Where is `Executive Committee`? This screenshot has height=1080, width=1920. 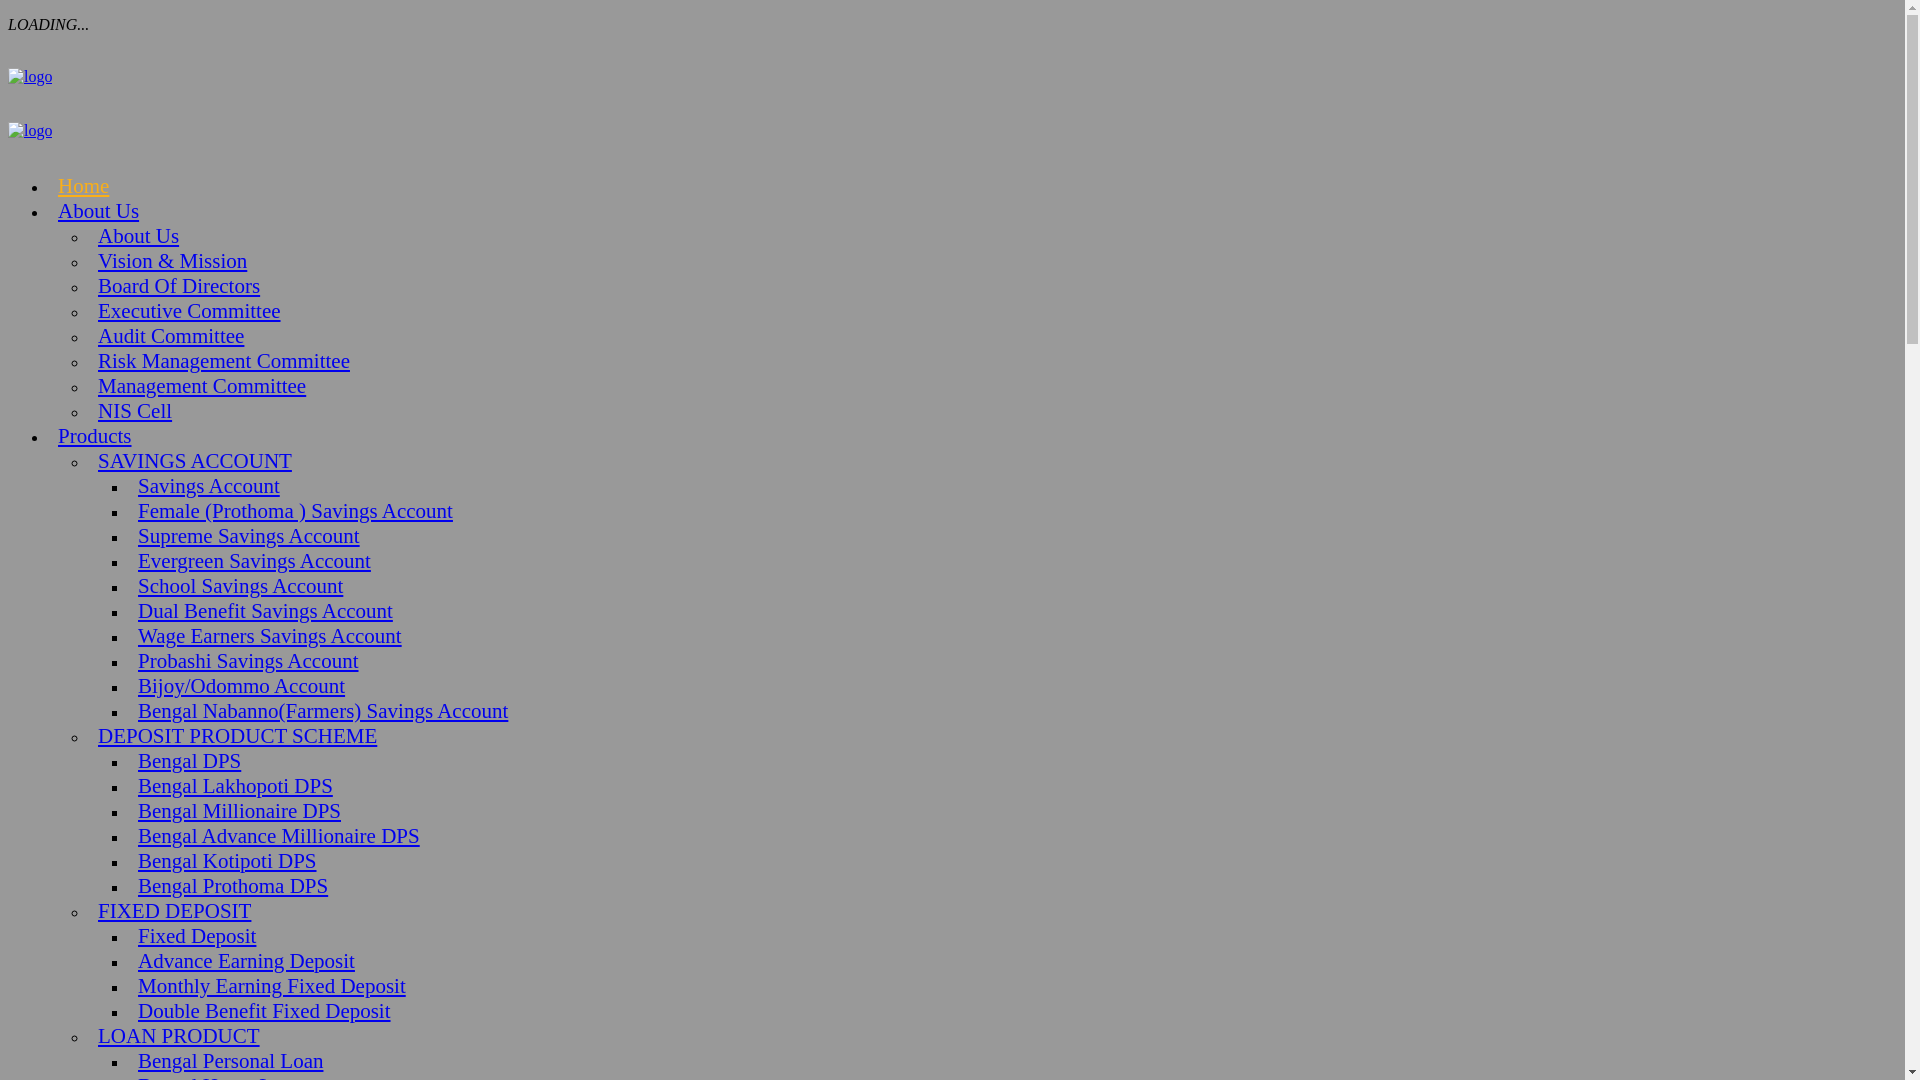
Executive Committee is located at coordinates (184, 311).